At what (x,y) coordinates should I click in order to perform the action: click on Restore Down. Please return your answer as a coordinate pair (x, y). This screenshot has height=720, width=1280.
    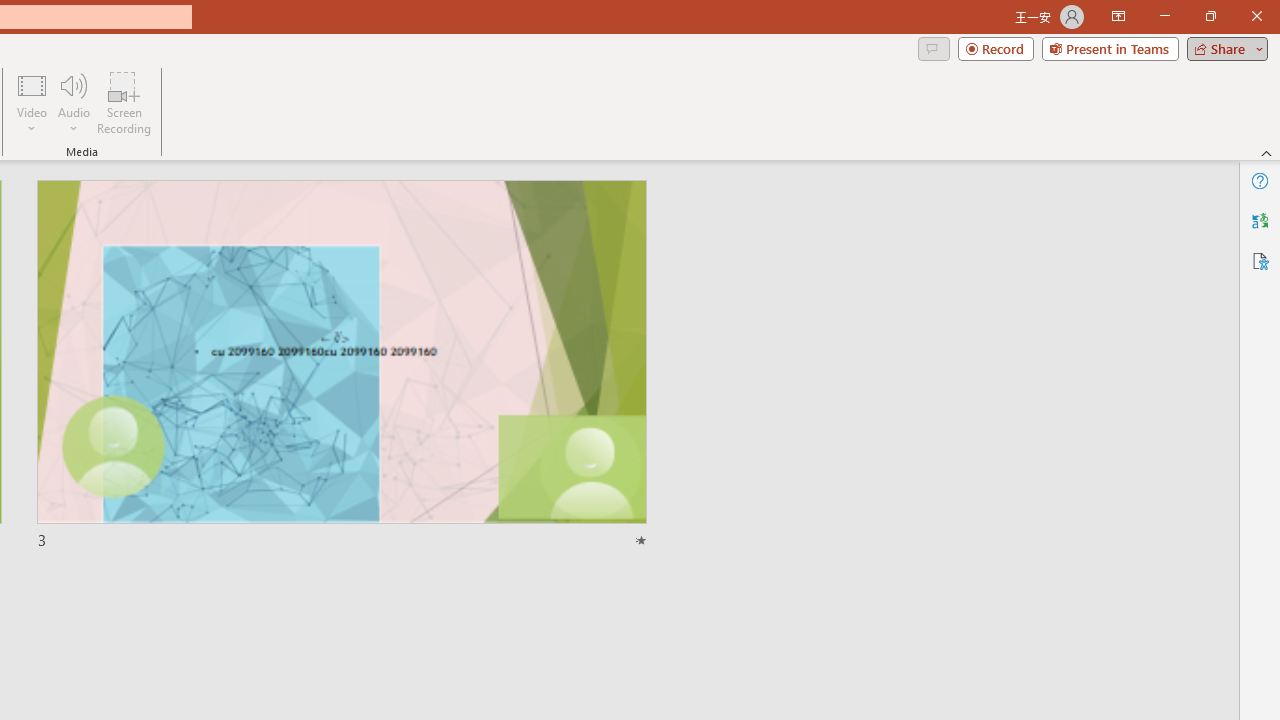
    Looking at the image, I should click on (1210, 16).